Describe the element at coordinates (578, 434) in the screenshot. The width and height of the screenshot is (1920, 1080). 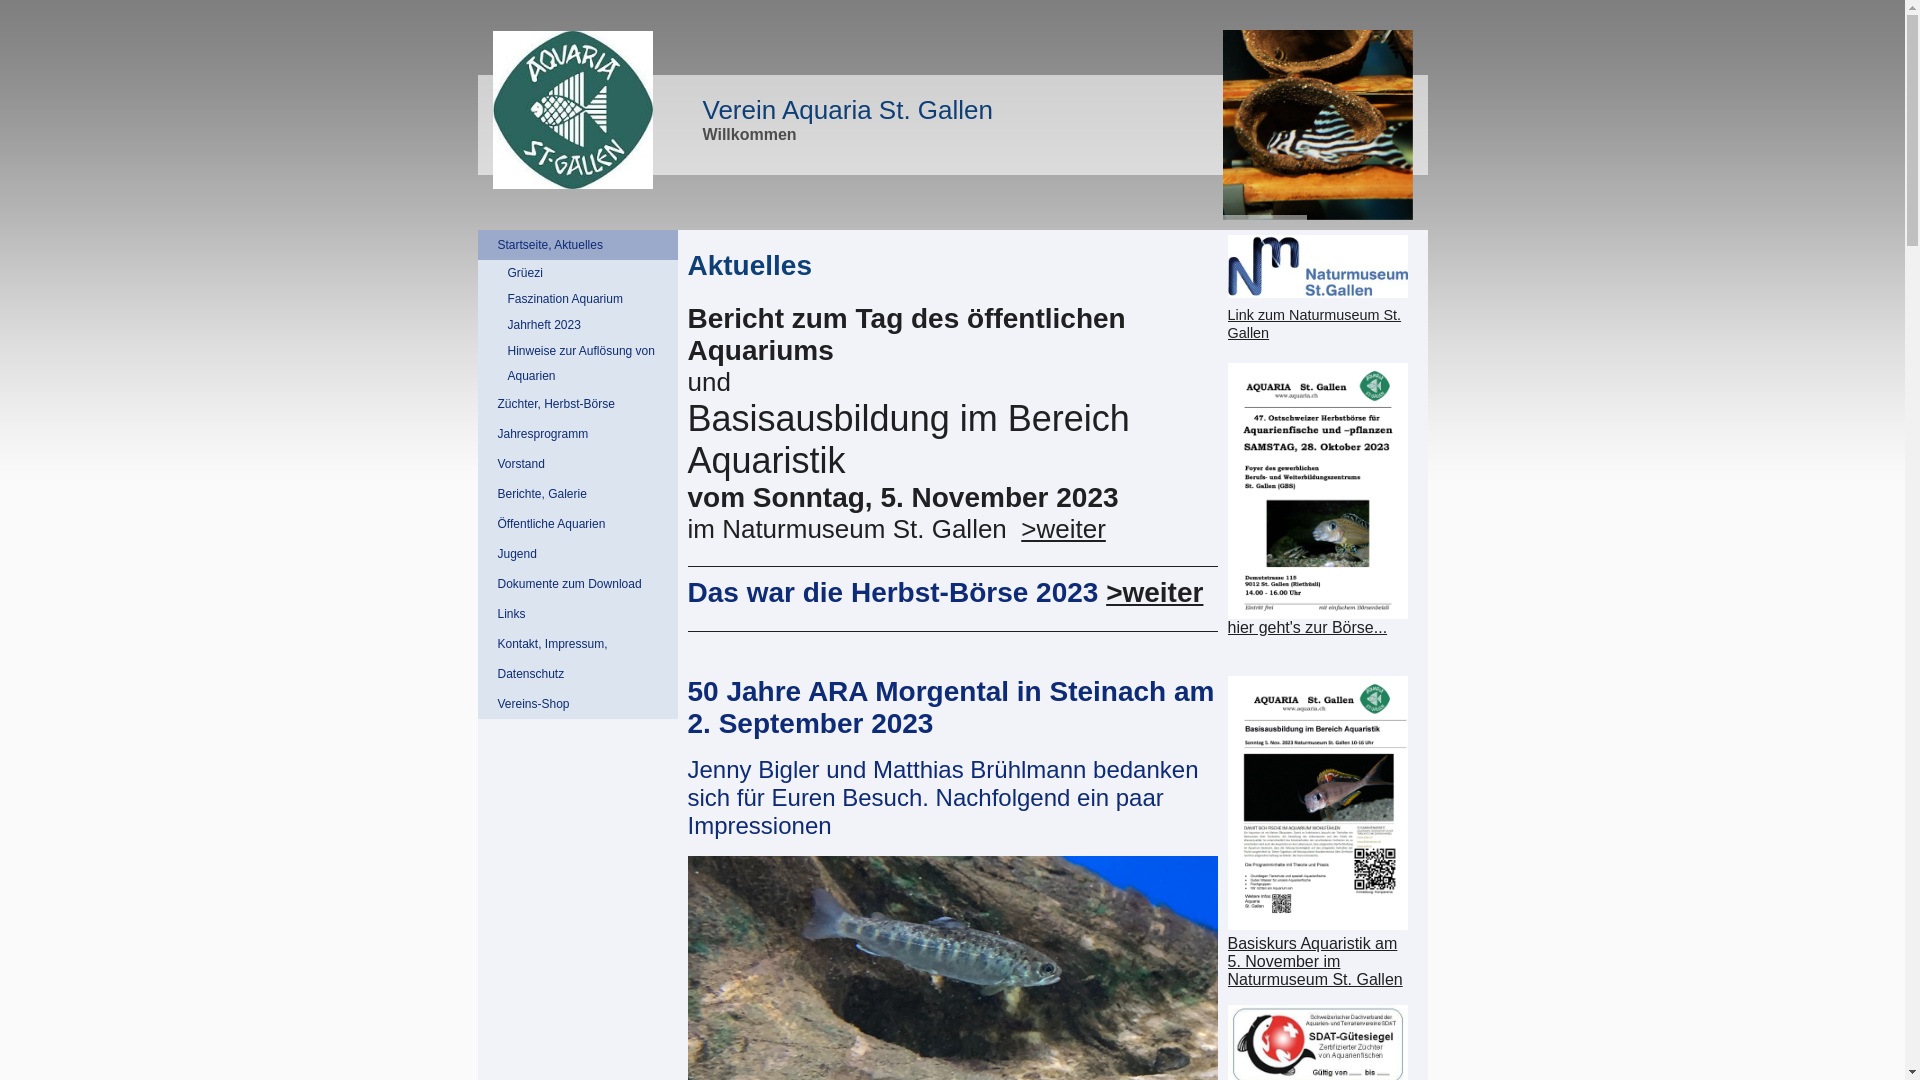
I see `Jahresprogramm` at that location.